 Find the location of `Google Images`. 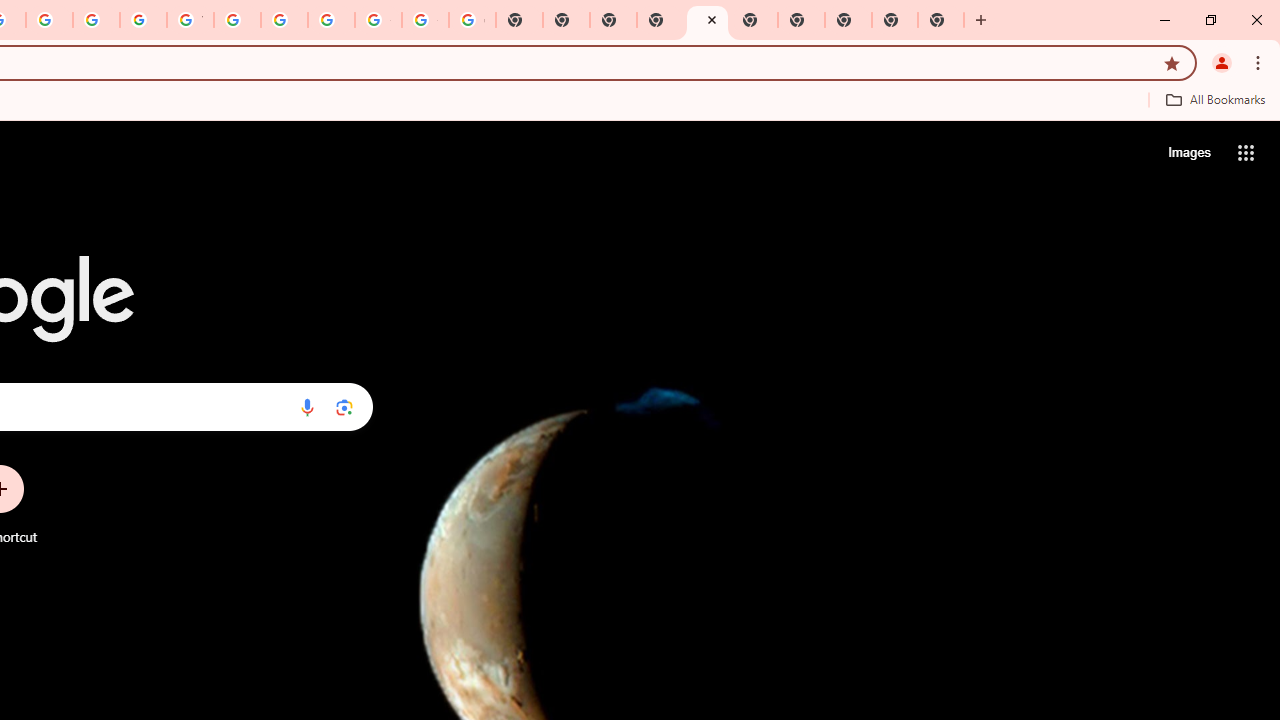

Google Images is located at coordinates (472, 20).